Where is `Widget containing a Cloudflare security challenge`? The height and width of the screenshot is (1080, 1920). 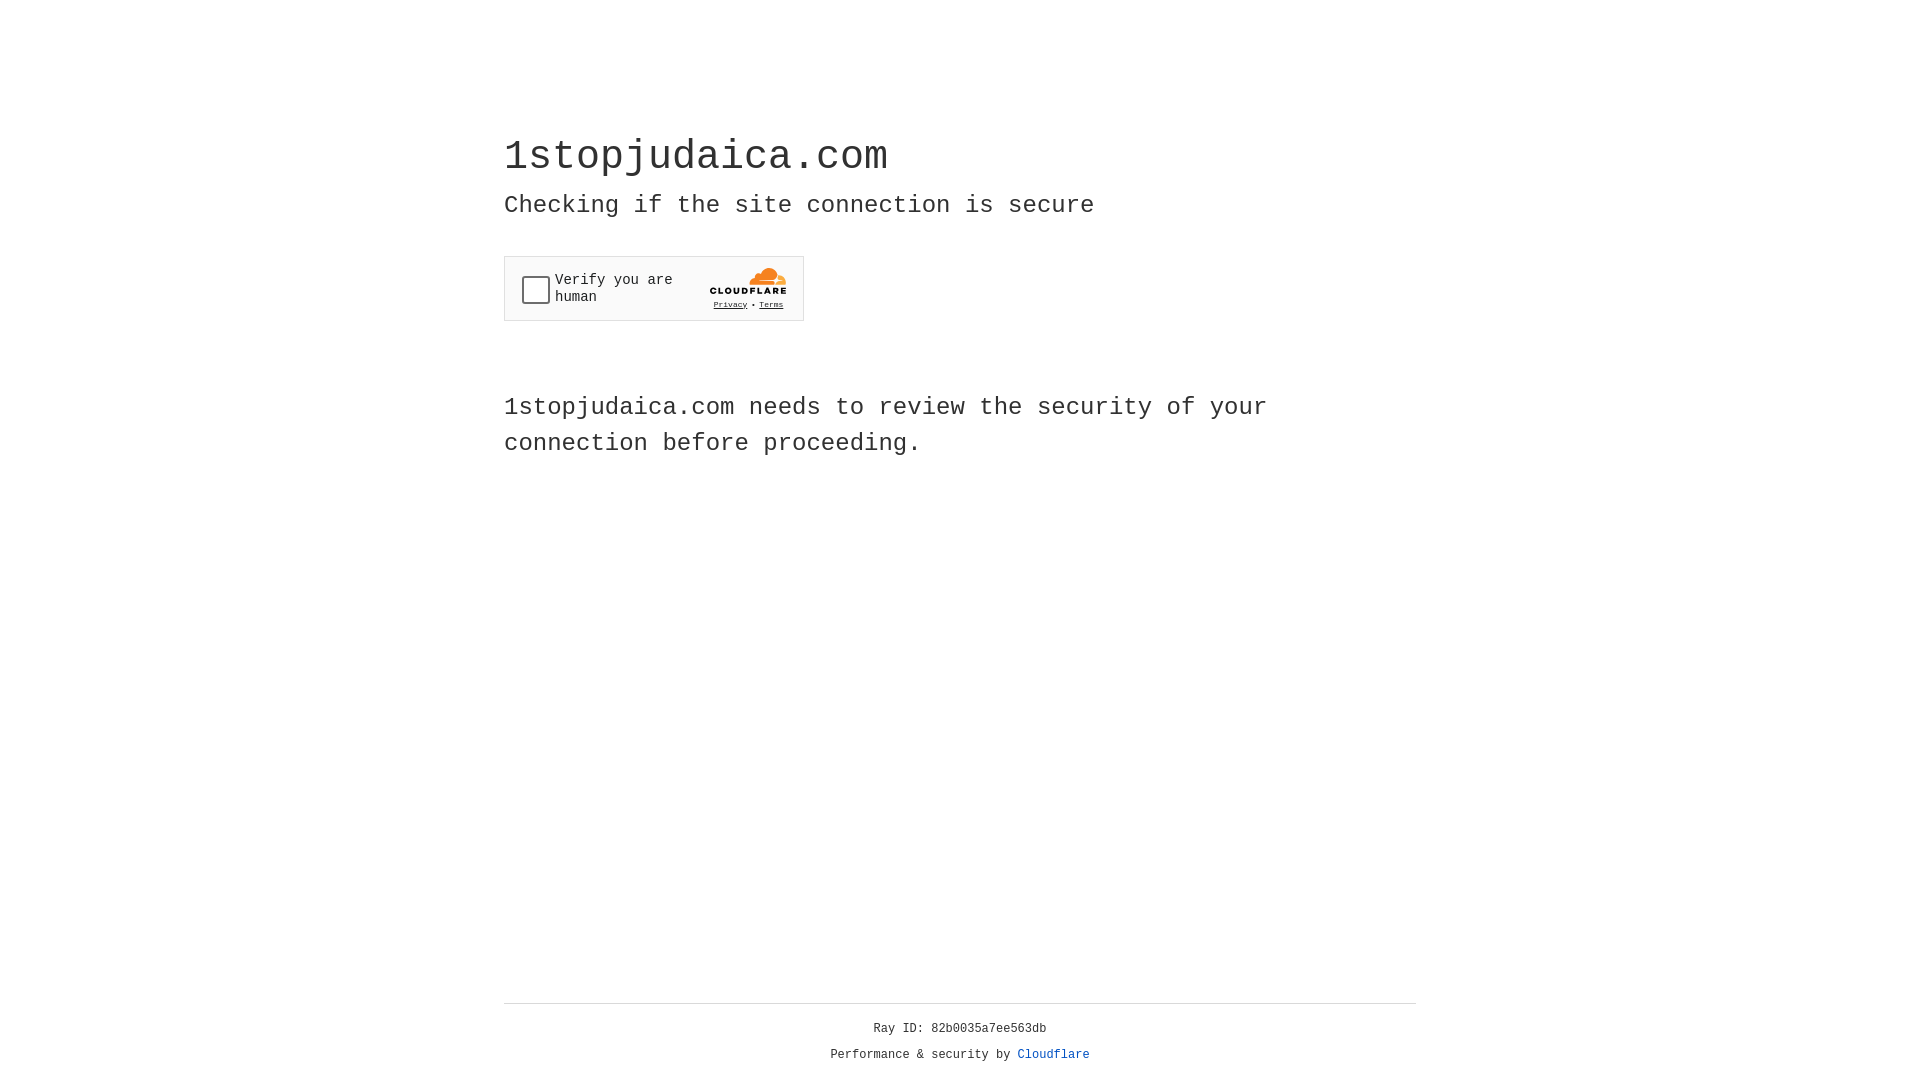 Widget containing a Cloudflare security challenge is located at coordinates (654, 288).